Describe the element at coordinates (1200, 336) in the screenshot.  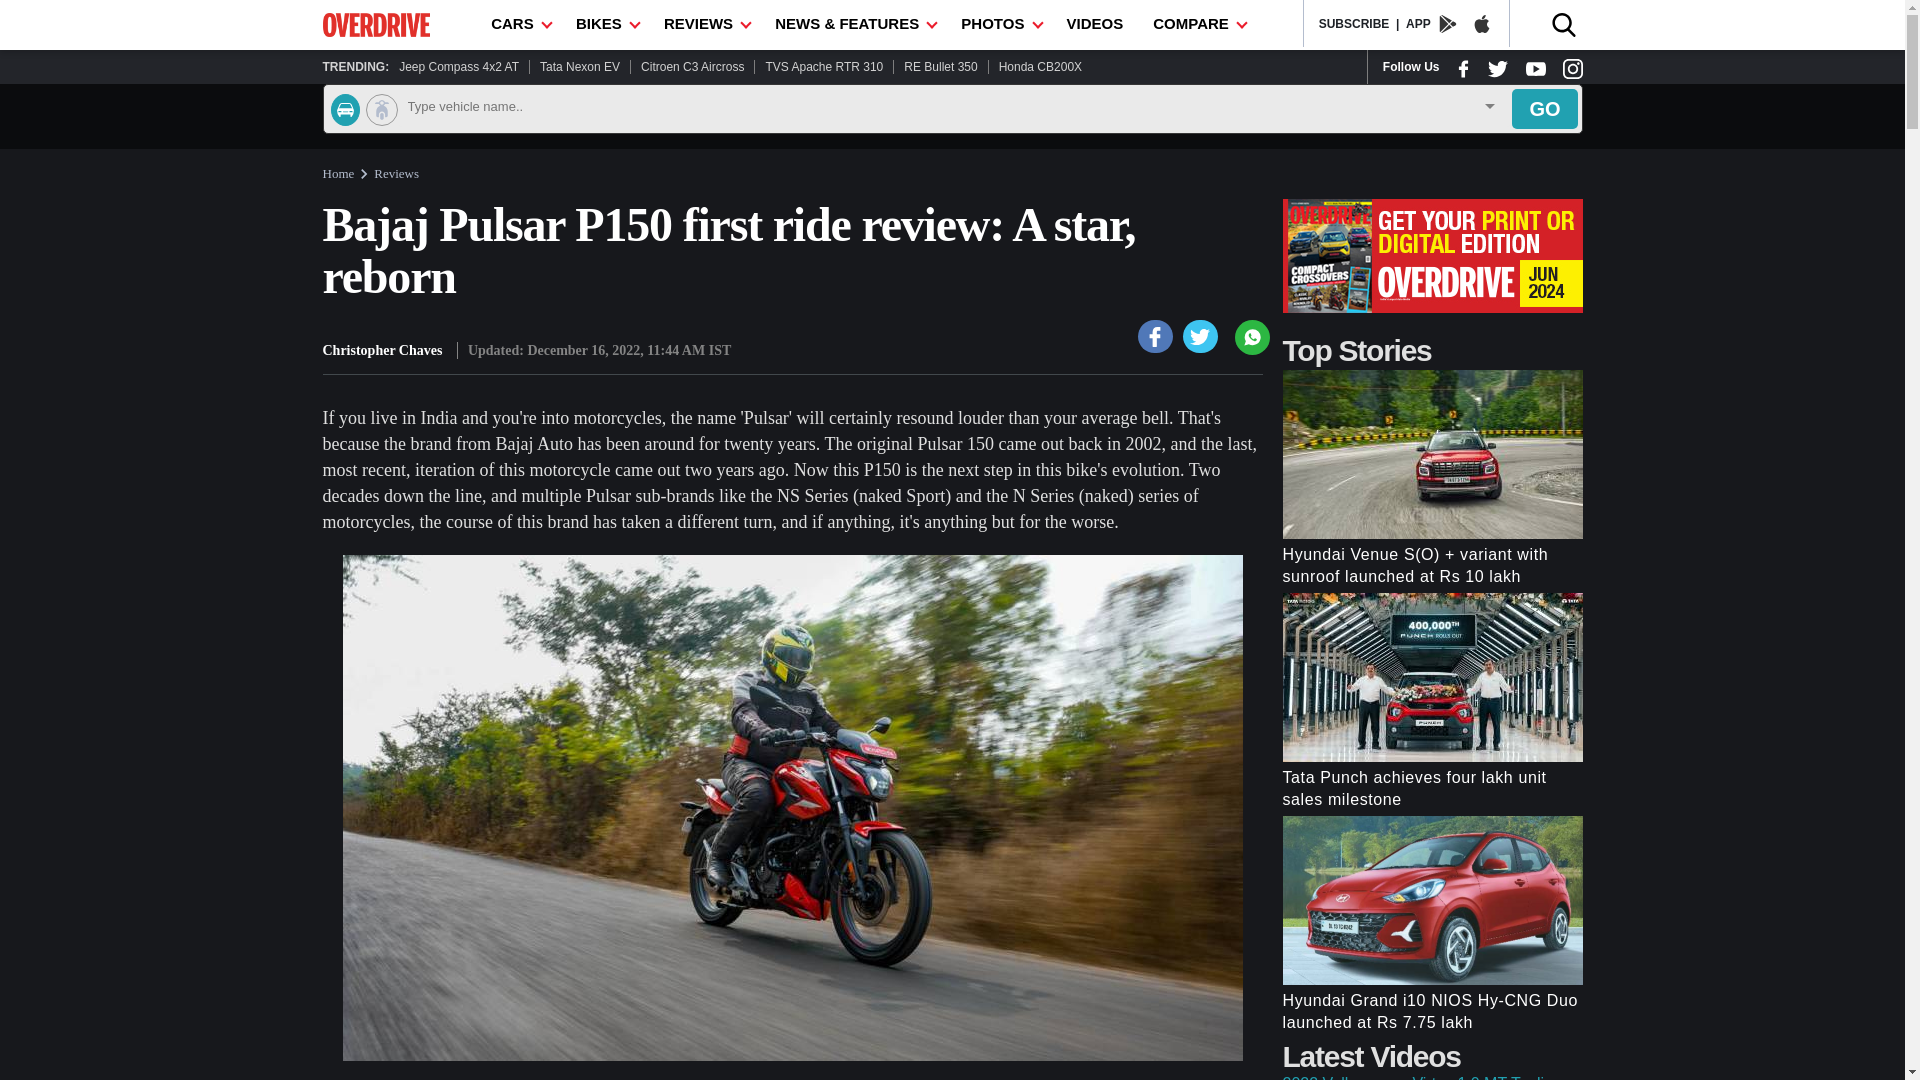
I see `Bajaj Pulsar P150 first ride review: A star, reborn` at that location.